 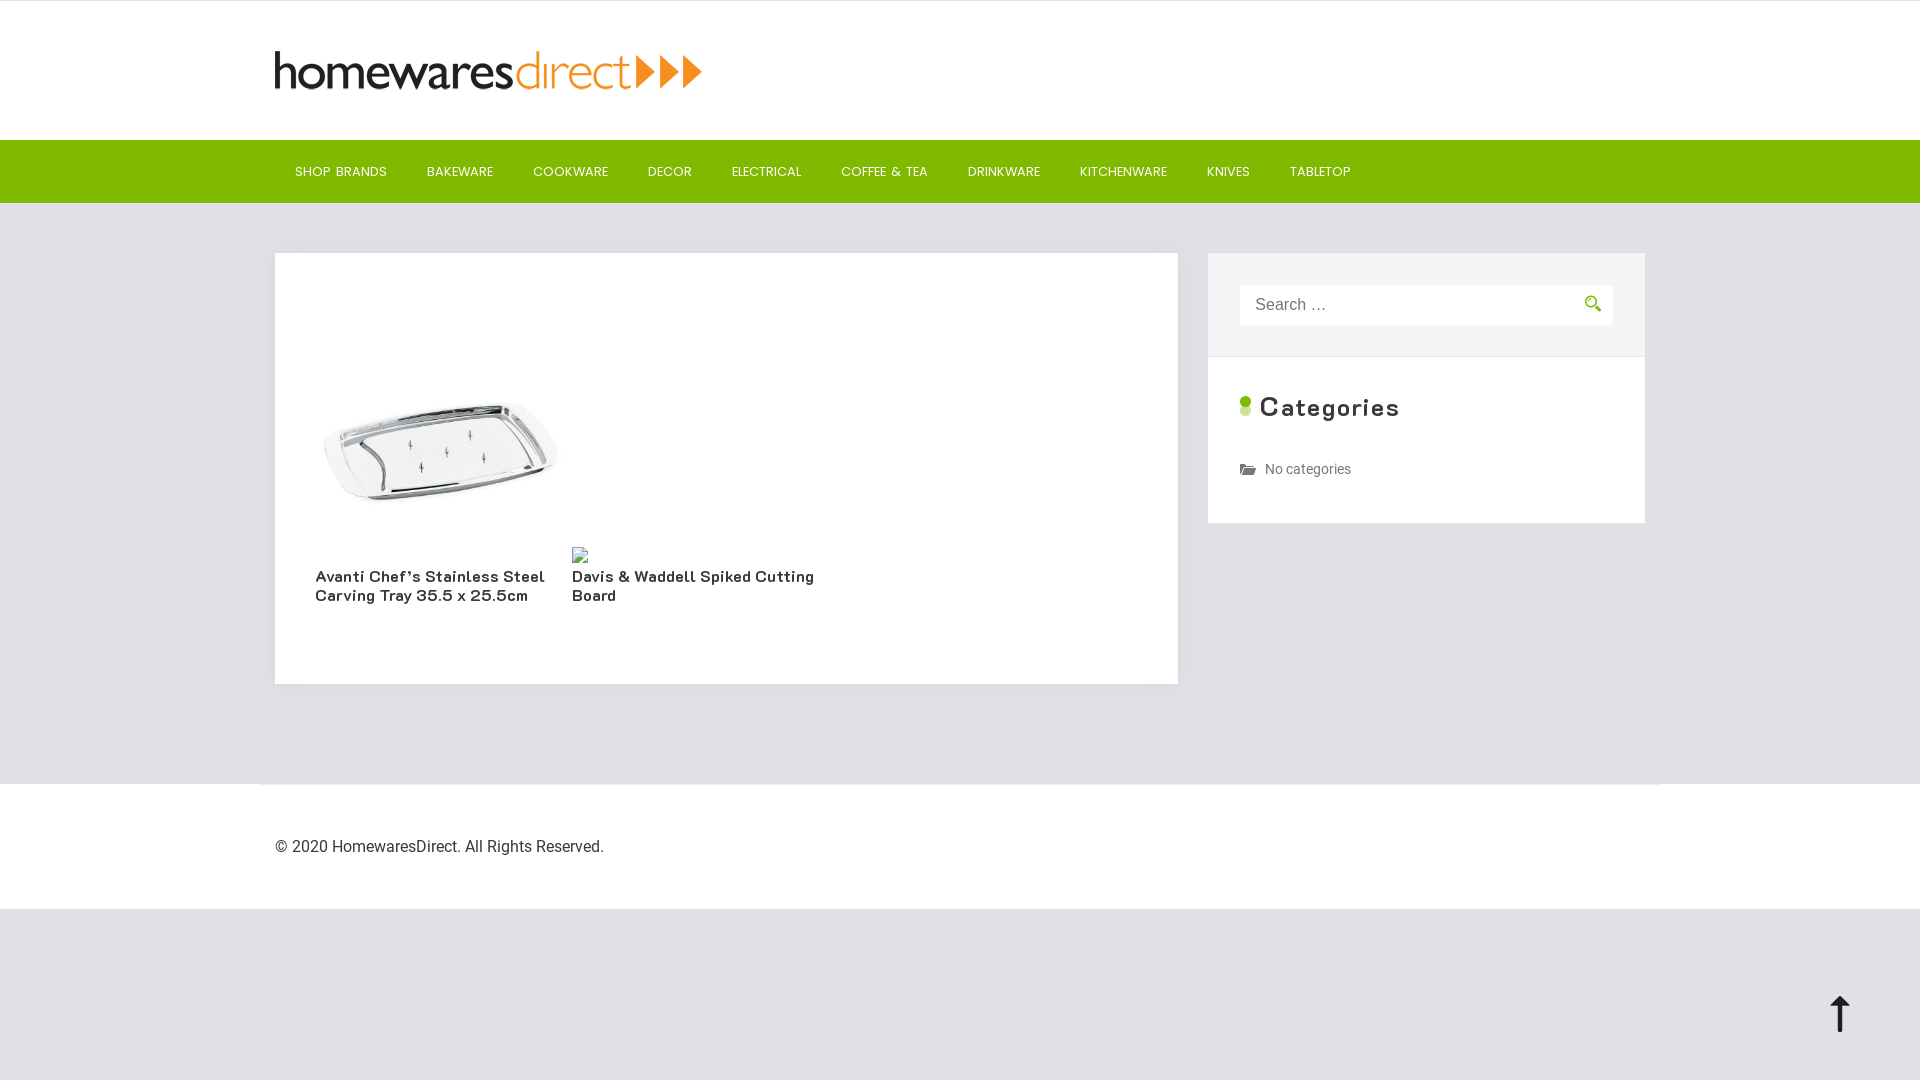 What do you see at coordinates (766, 172) in the screenshot?
I see `ELECTRICAL` at bounding box center [766, 172].